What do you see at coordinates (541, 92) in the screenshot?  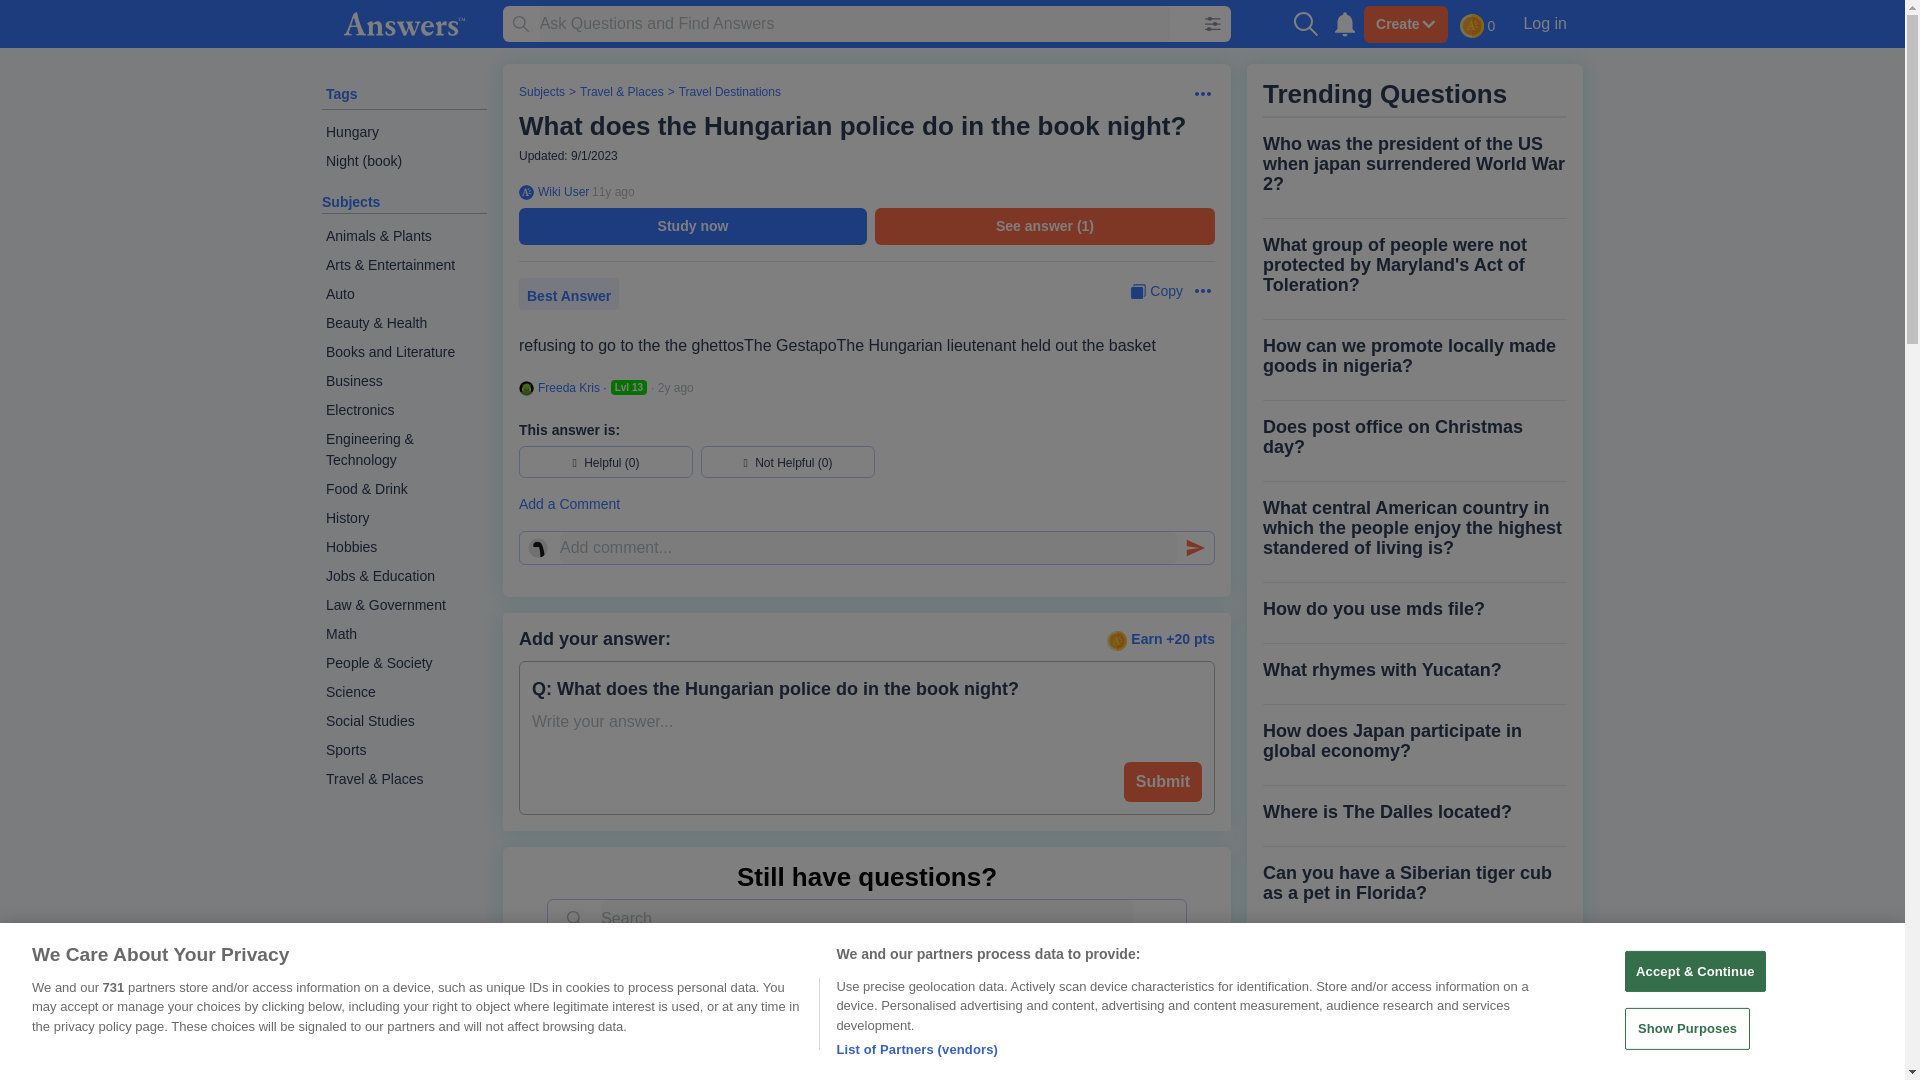 I see `Subjects` at bounding box center [541, 92].